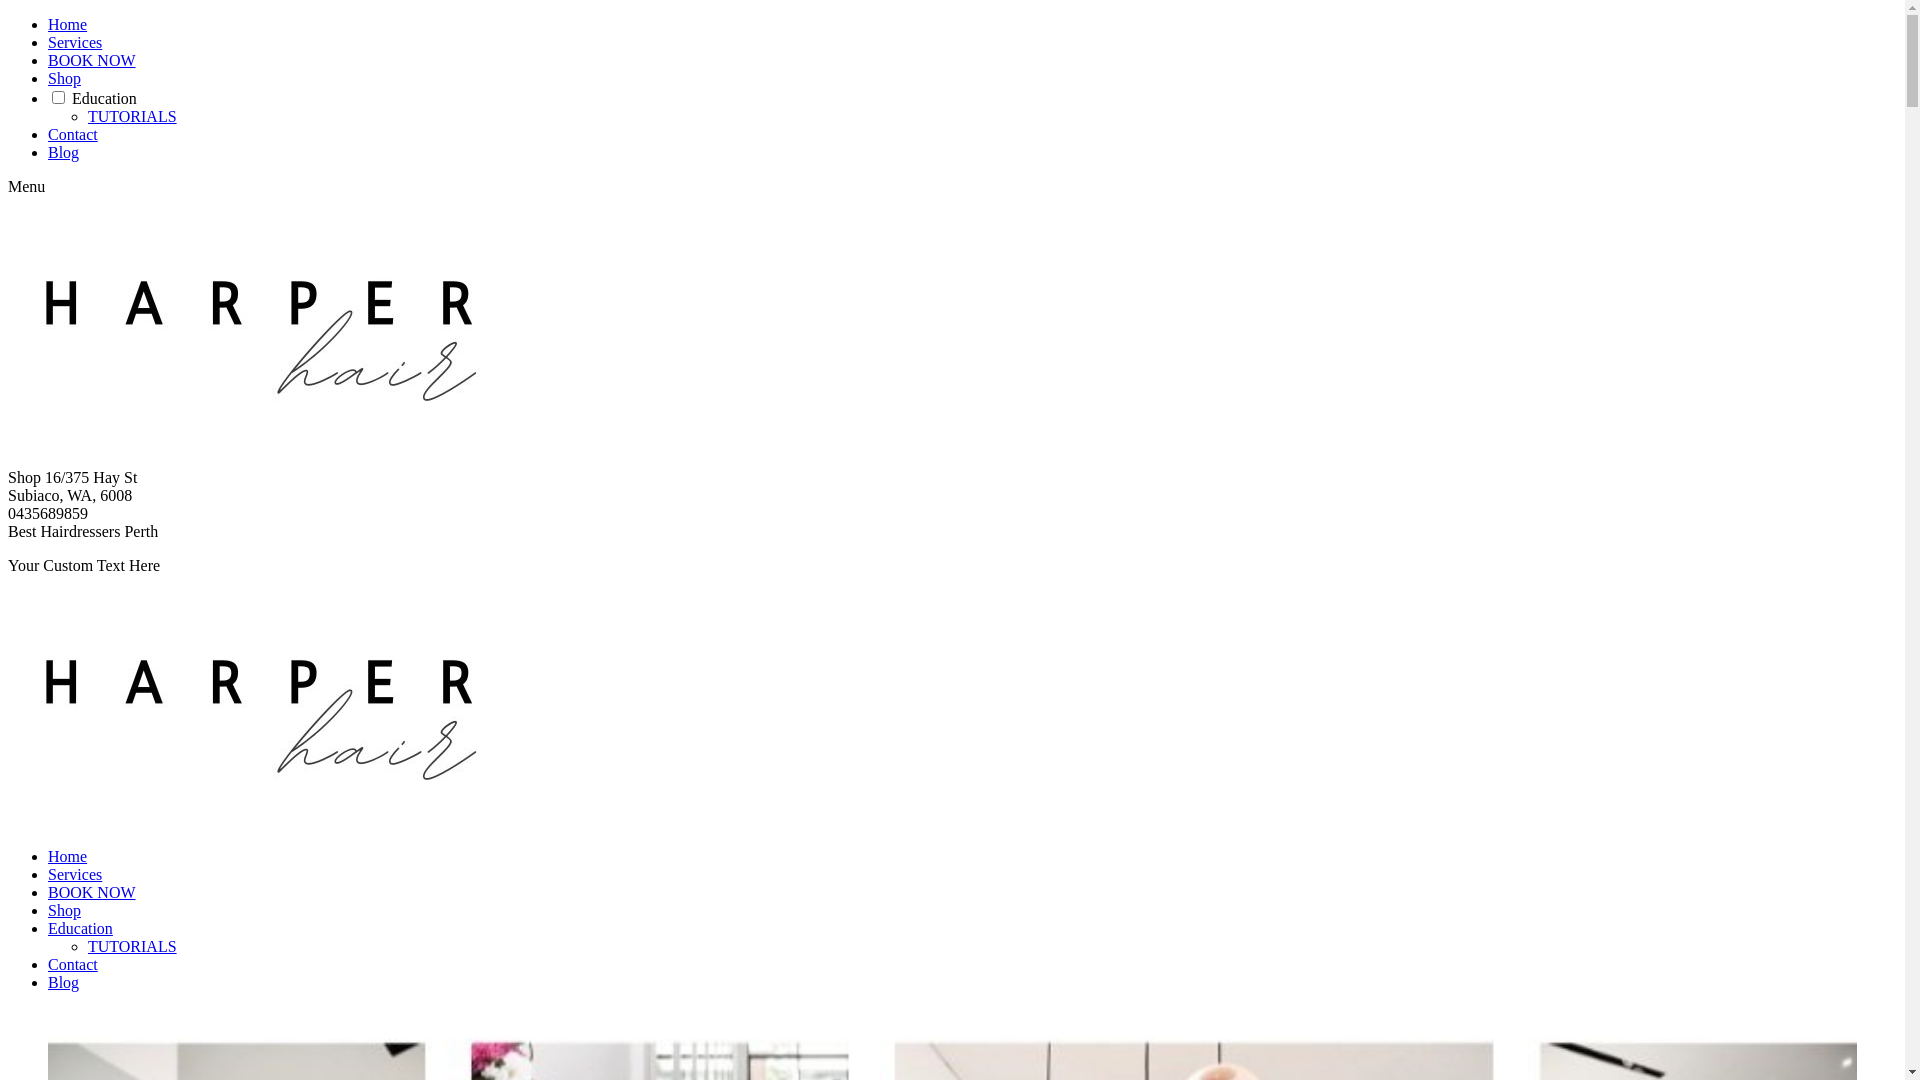 The image size is (1920, 1080). I want to click on Menu, so click(26, 186).